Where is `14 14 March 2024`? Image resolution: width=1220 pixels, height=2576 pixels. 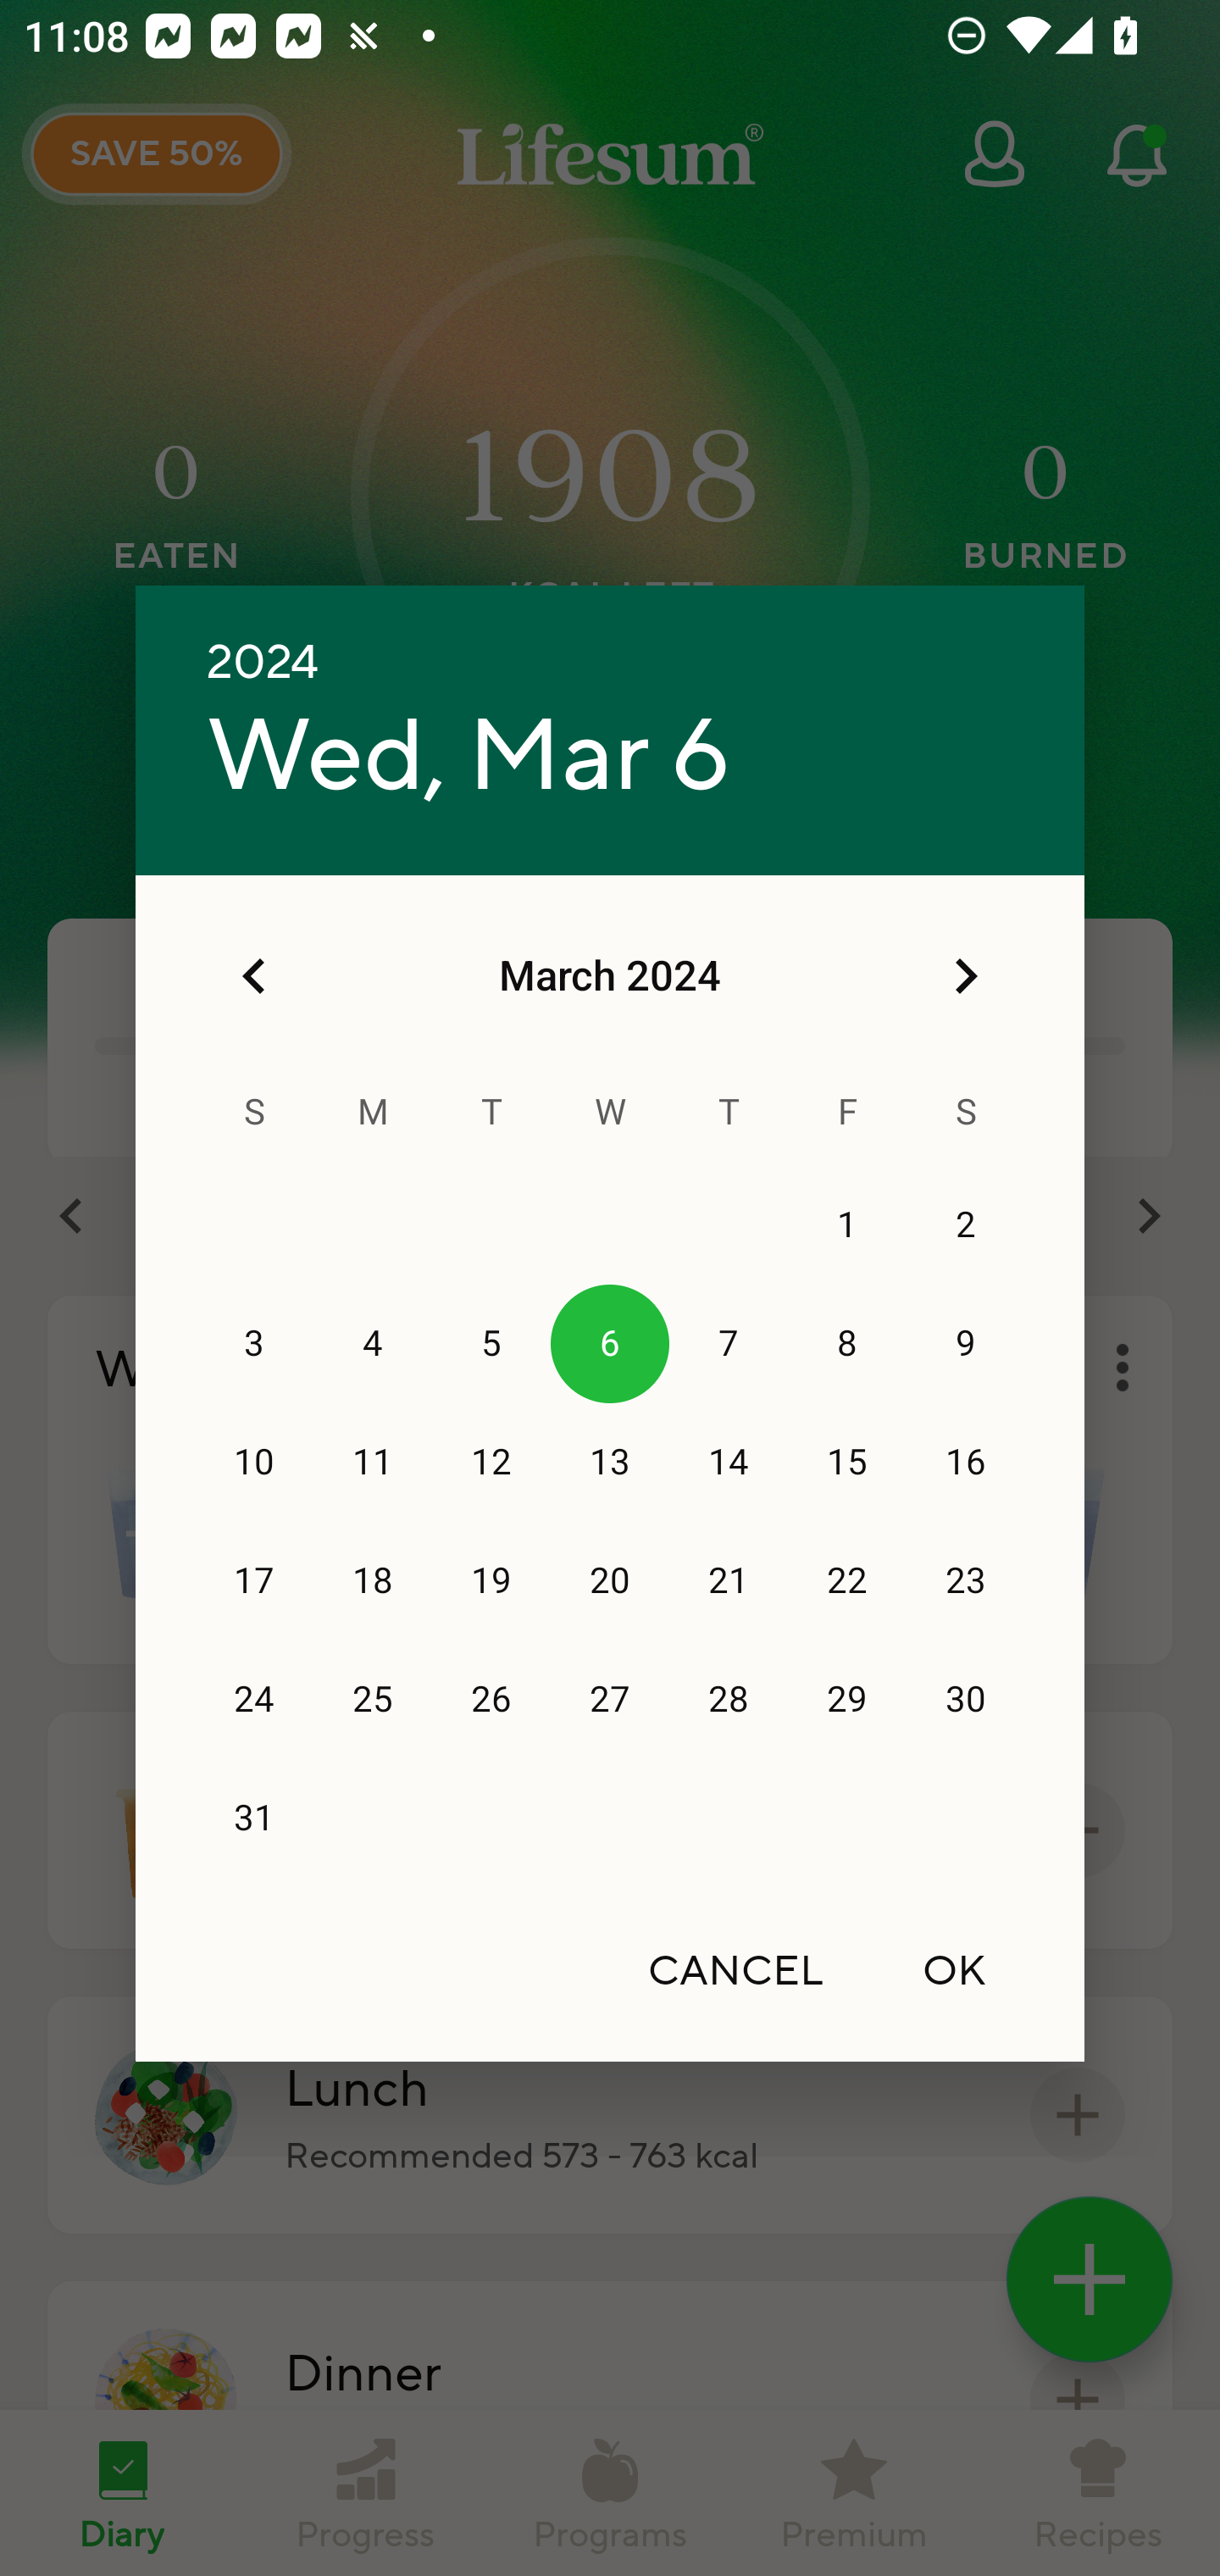
14 14 March 2024 is located at coordinates (729, 1463).